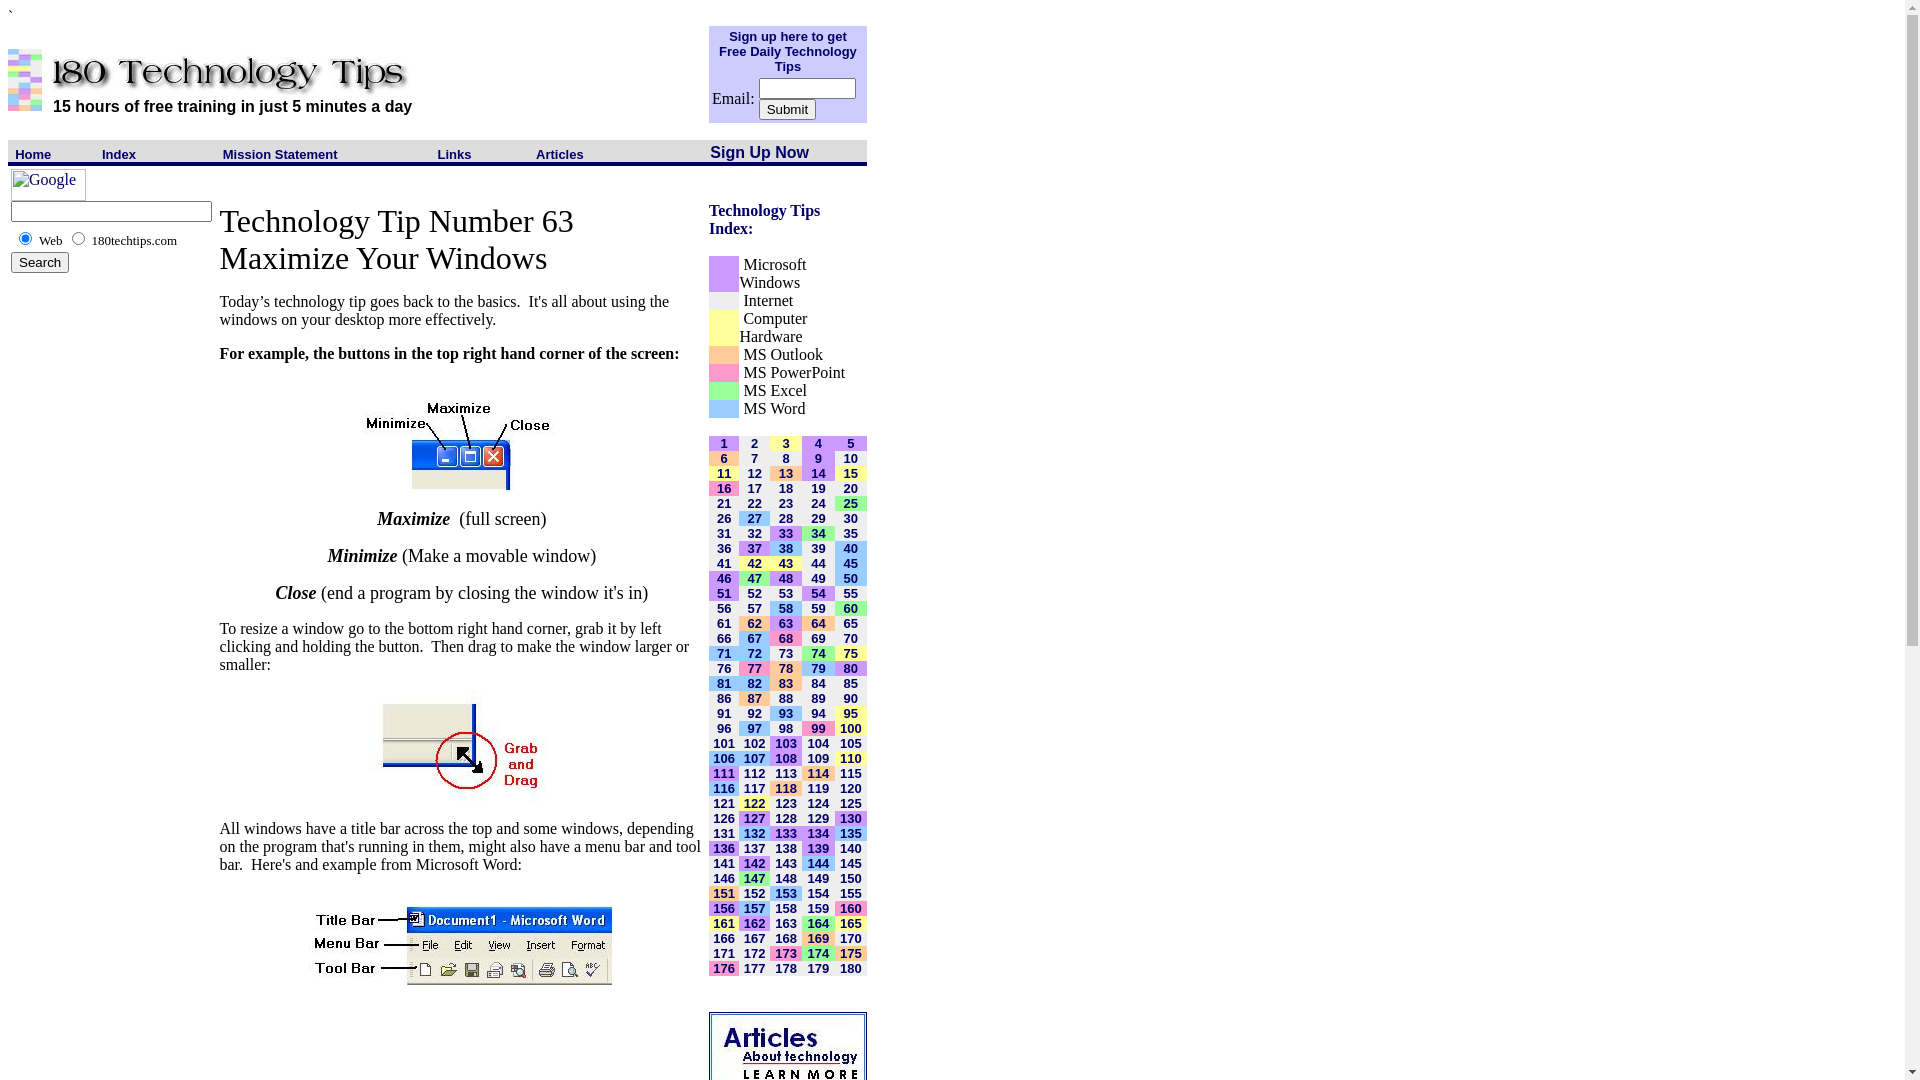 This screenshot has height=1080, width=1920. I want to click on 27, so click(754, 518).